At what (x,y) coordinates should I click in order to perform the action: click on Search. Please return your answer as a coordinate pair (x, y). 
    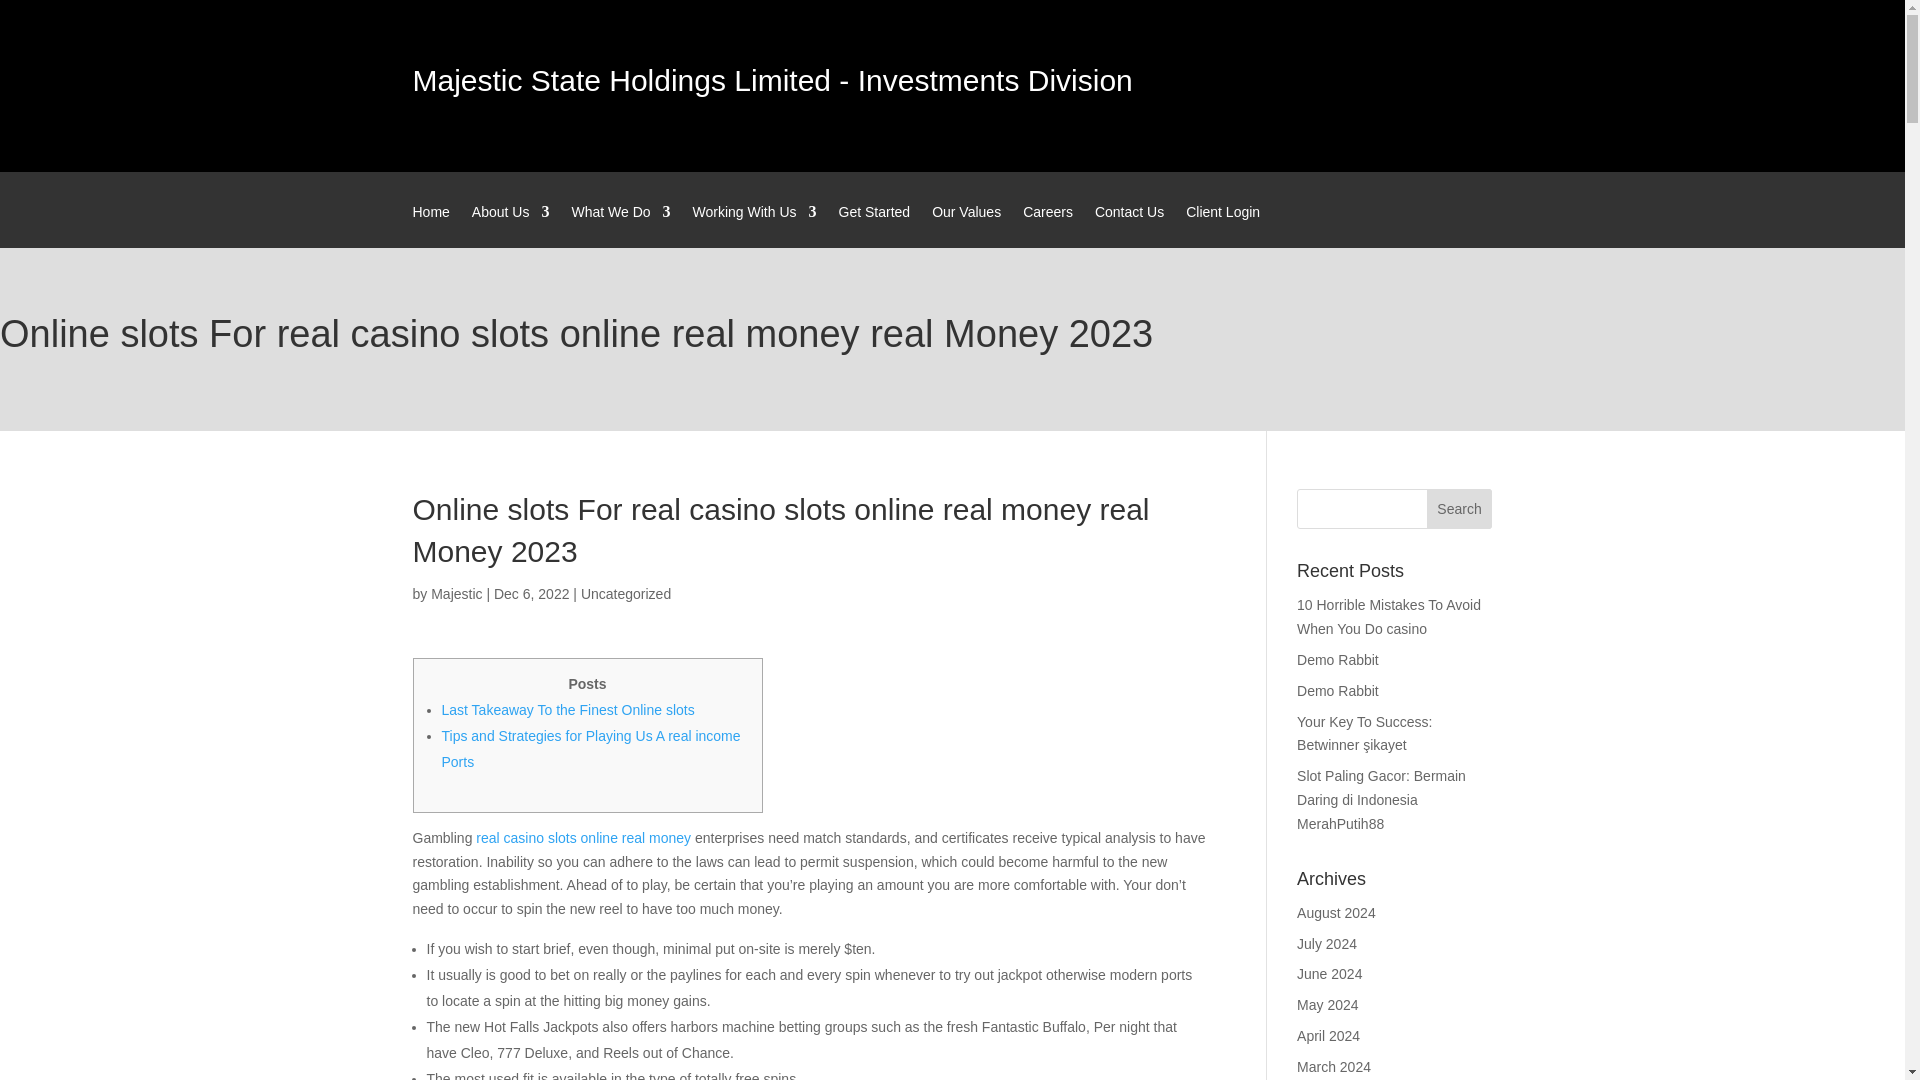
    Looking at the image, I should click on (1460, 509).